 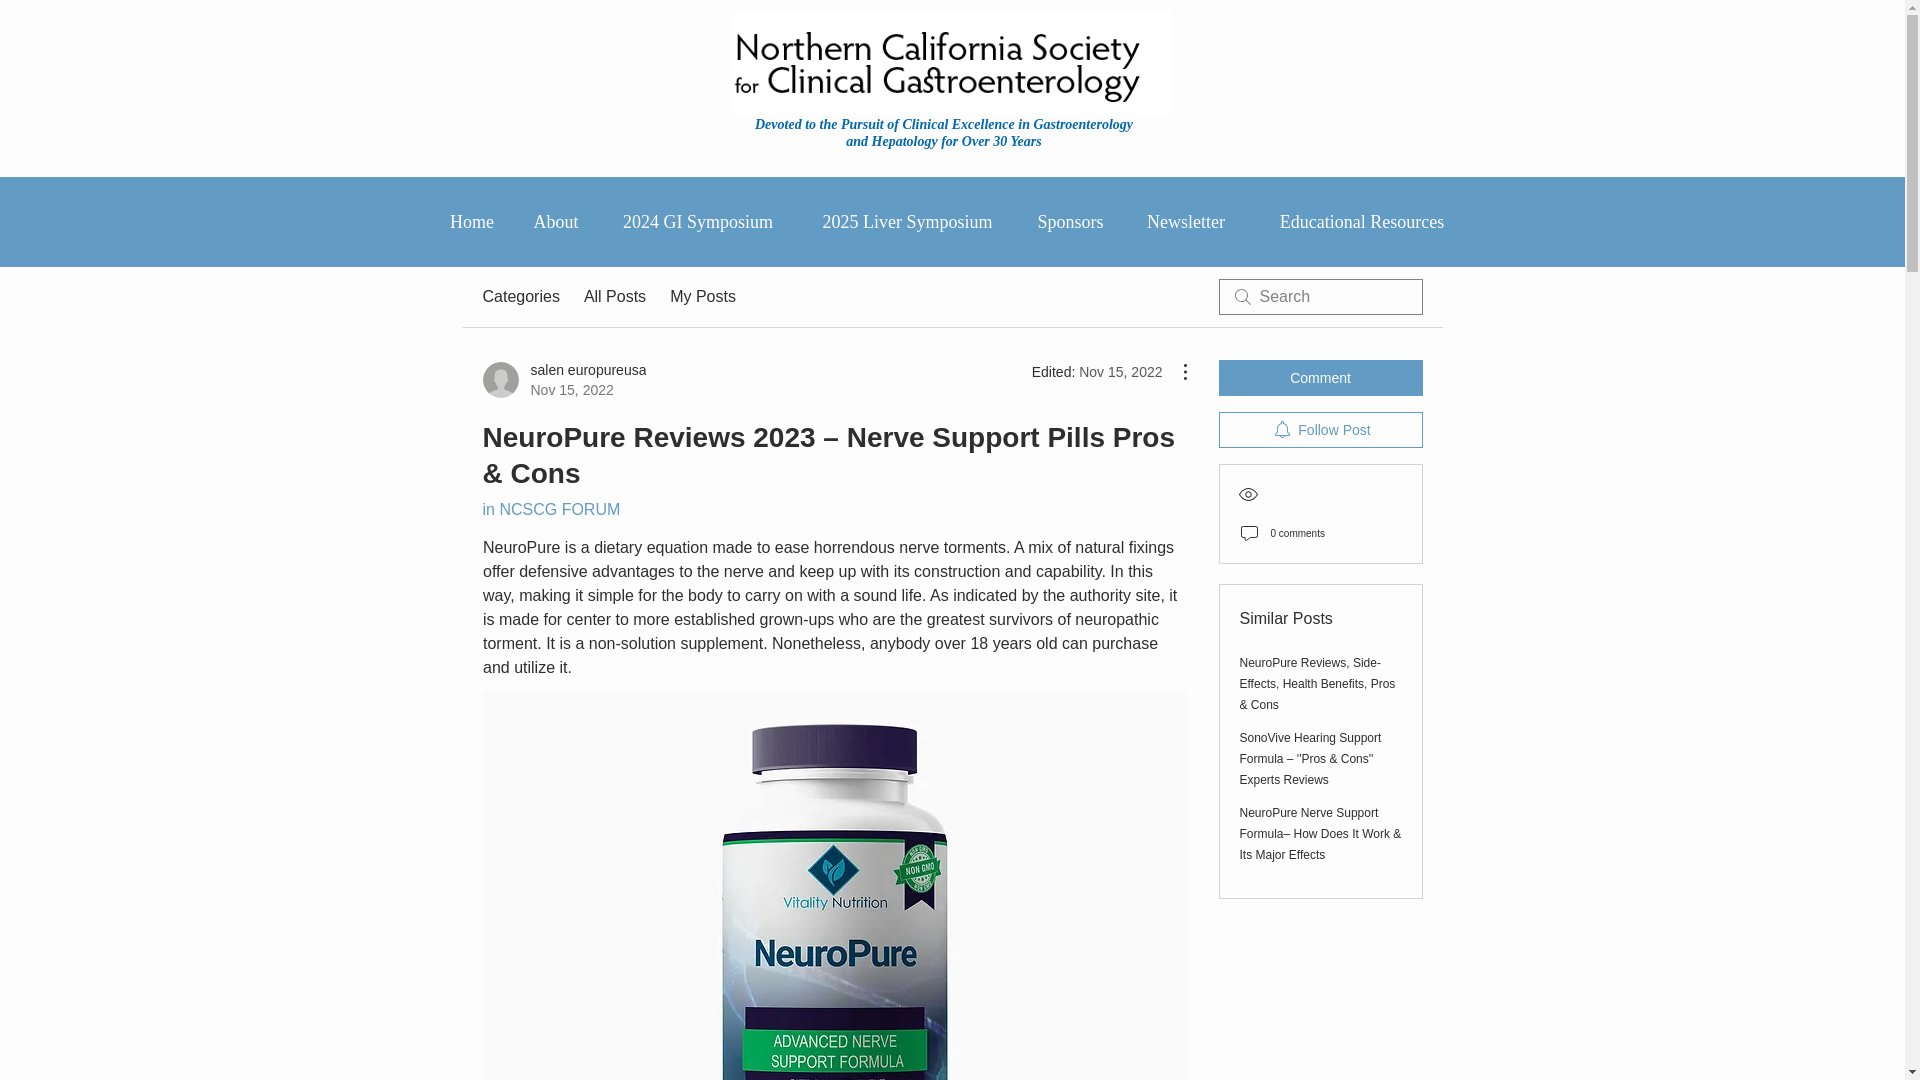 What do you see at coordinates (563, 379) in the screenshot?
I see `All Posts` at bounding box center [563, 379].